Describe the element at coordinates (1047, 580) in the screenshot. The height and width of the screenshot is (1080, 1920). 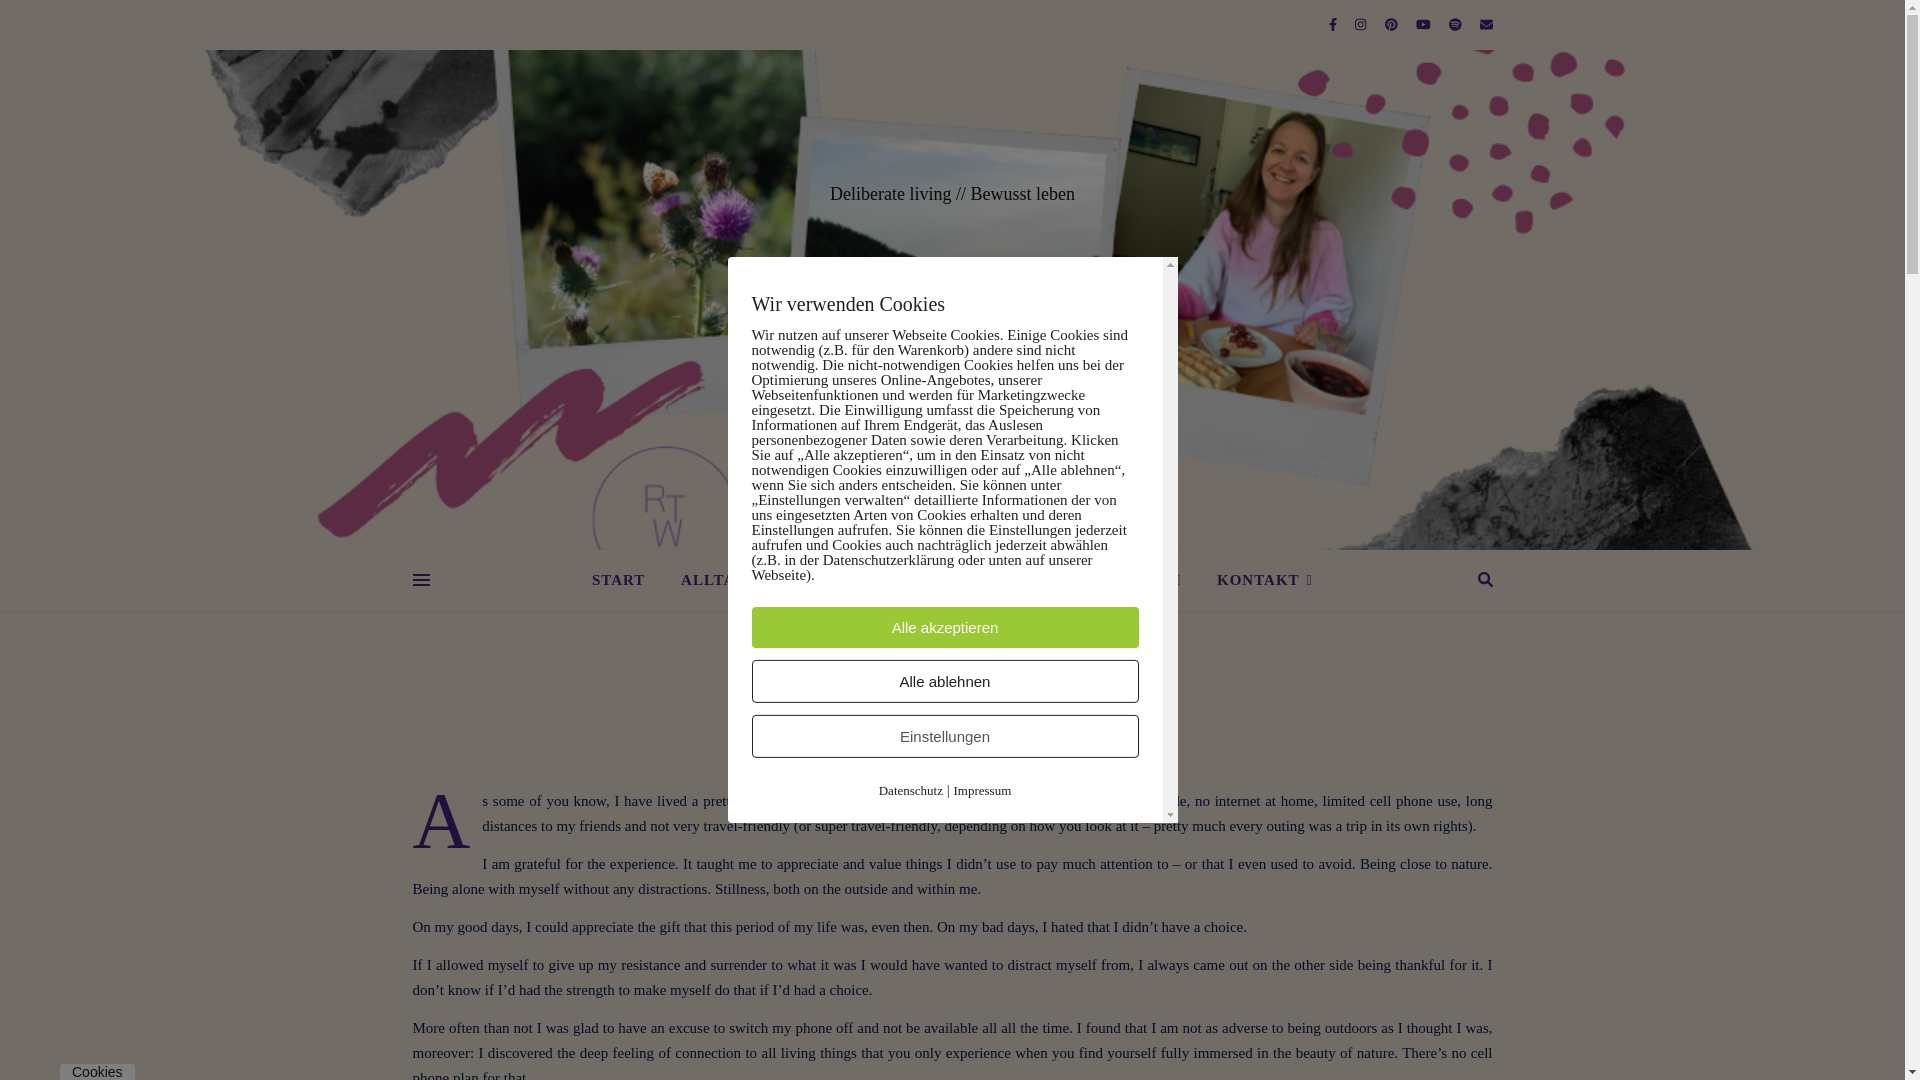
I see `REZEPTE` at that location.